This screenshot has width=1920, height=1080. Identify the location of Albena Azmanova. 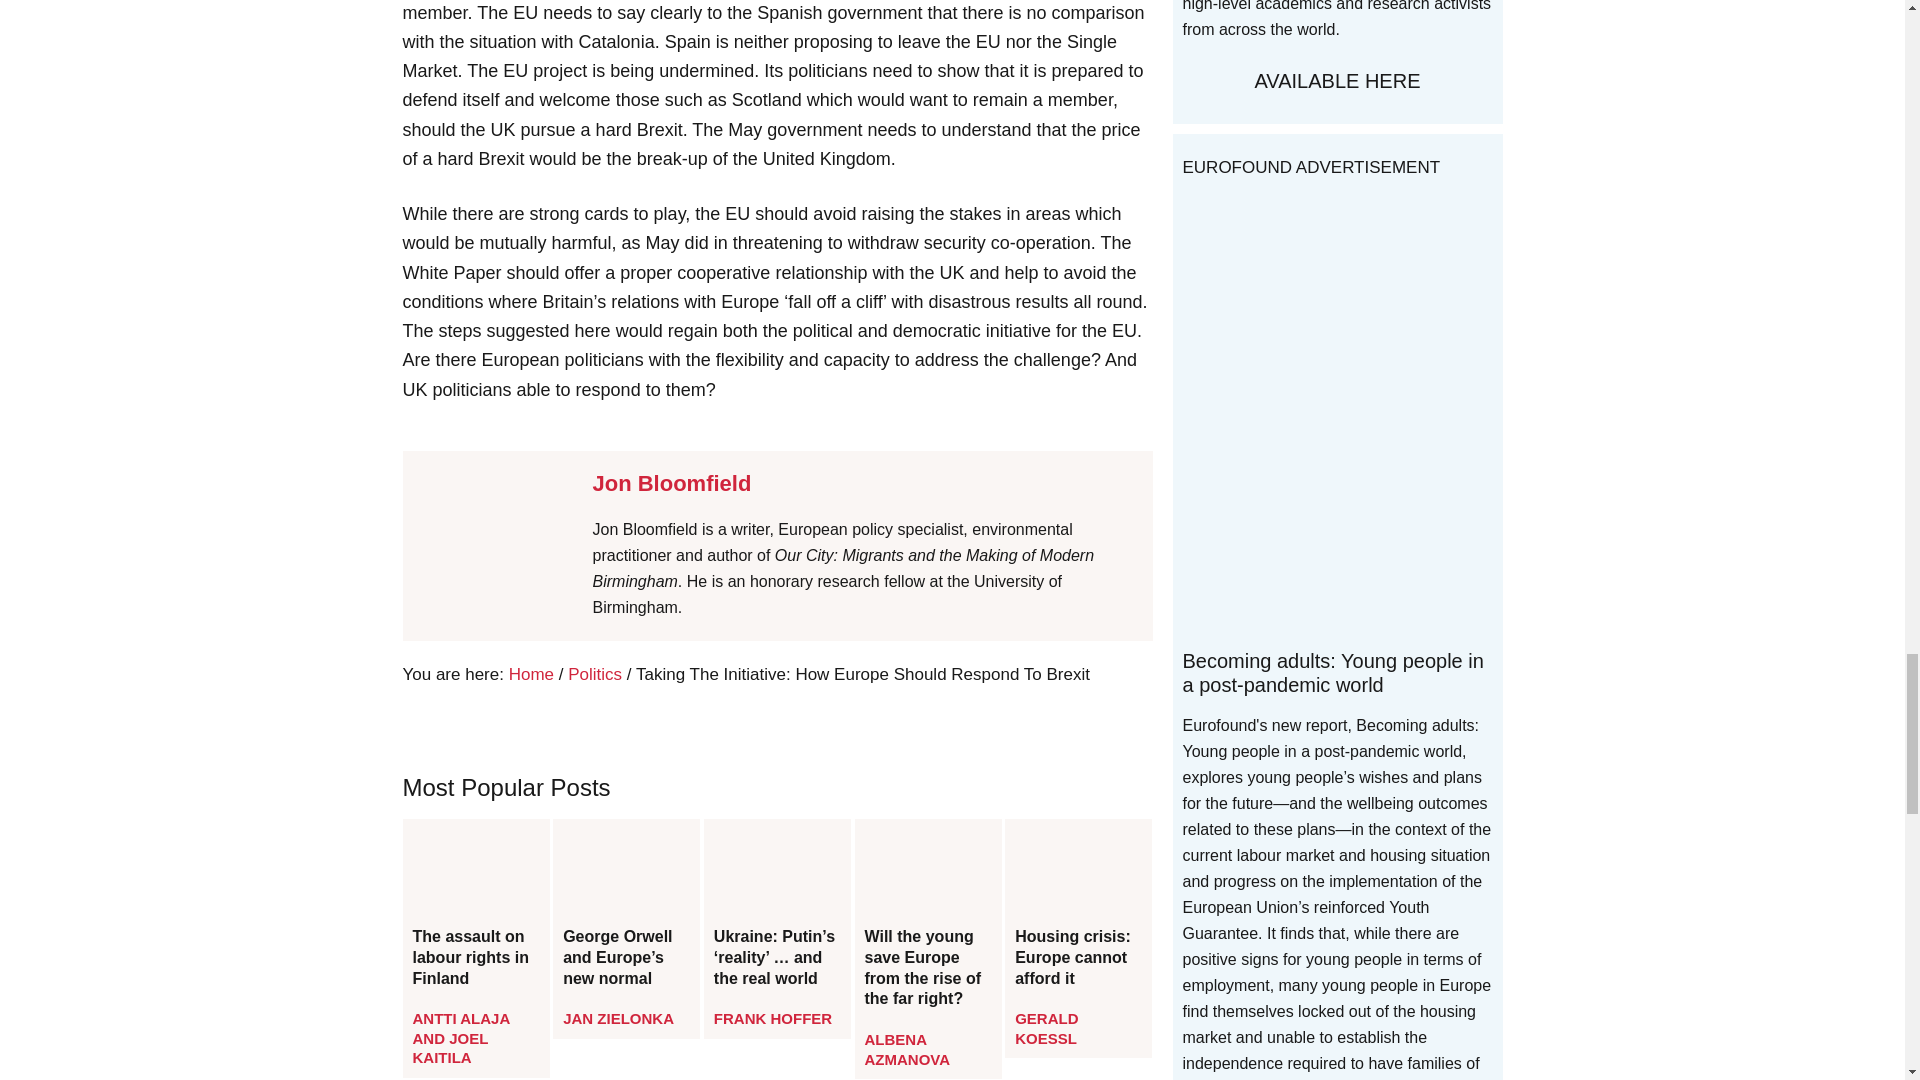
(908, 1050).